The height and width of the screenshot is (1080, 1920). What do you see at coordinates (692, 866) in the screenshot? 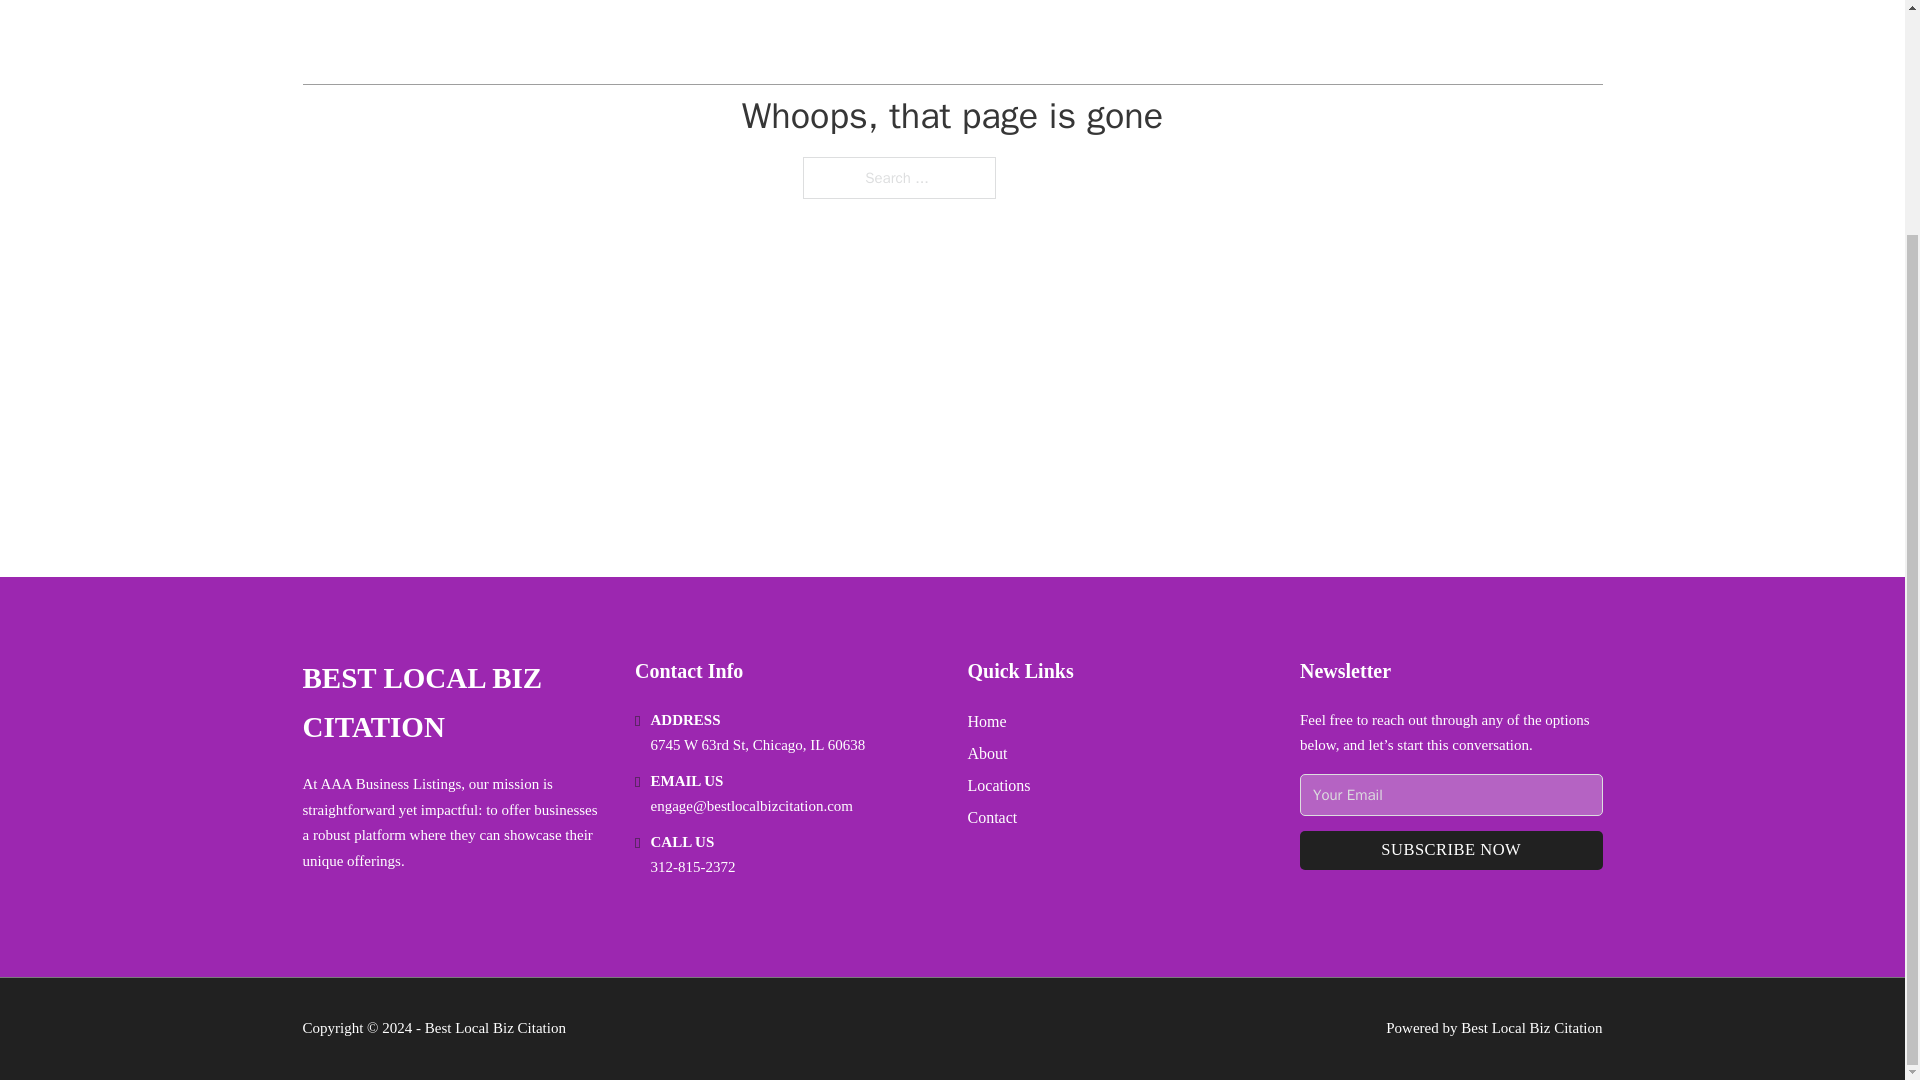
I see `312-815-2372` at bounding box center [692, 866].